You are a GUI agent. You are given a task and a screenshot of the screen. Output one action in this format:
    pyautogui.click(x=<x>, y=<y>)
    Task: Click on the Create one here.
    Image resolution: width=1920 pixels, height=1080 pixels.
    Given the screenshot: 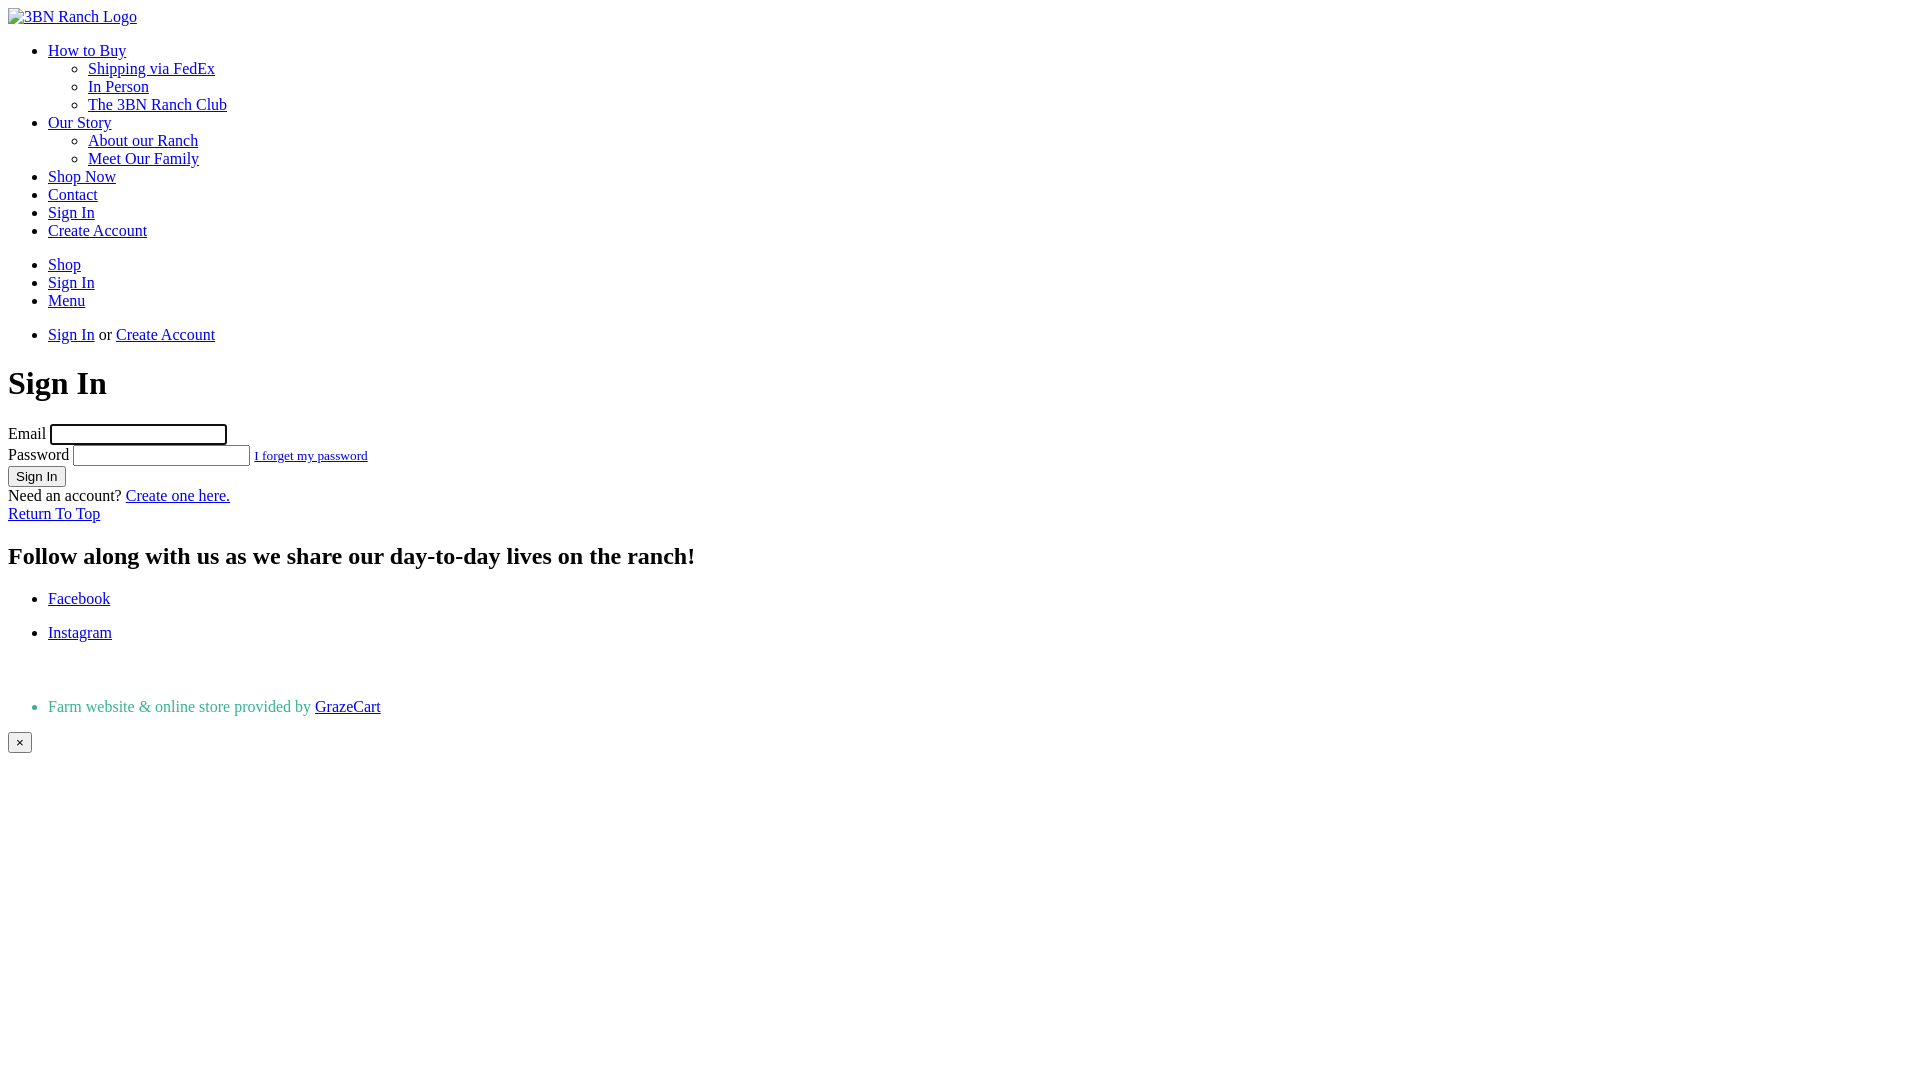 What is the action you would take?
    pyautogui.click(x=178, y=496)
    